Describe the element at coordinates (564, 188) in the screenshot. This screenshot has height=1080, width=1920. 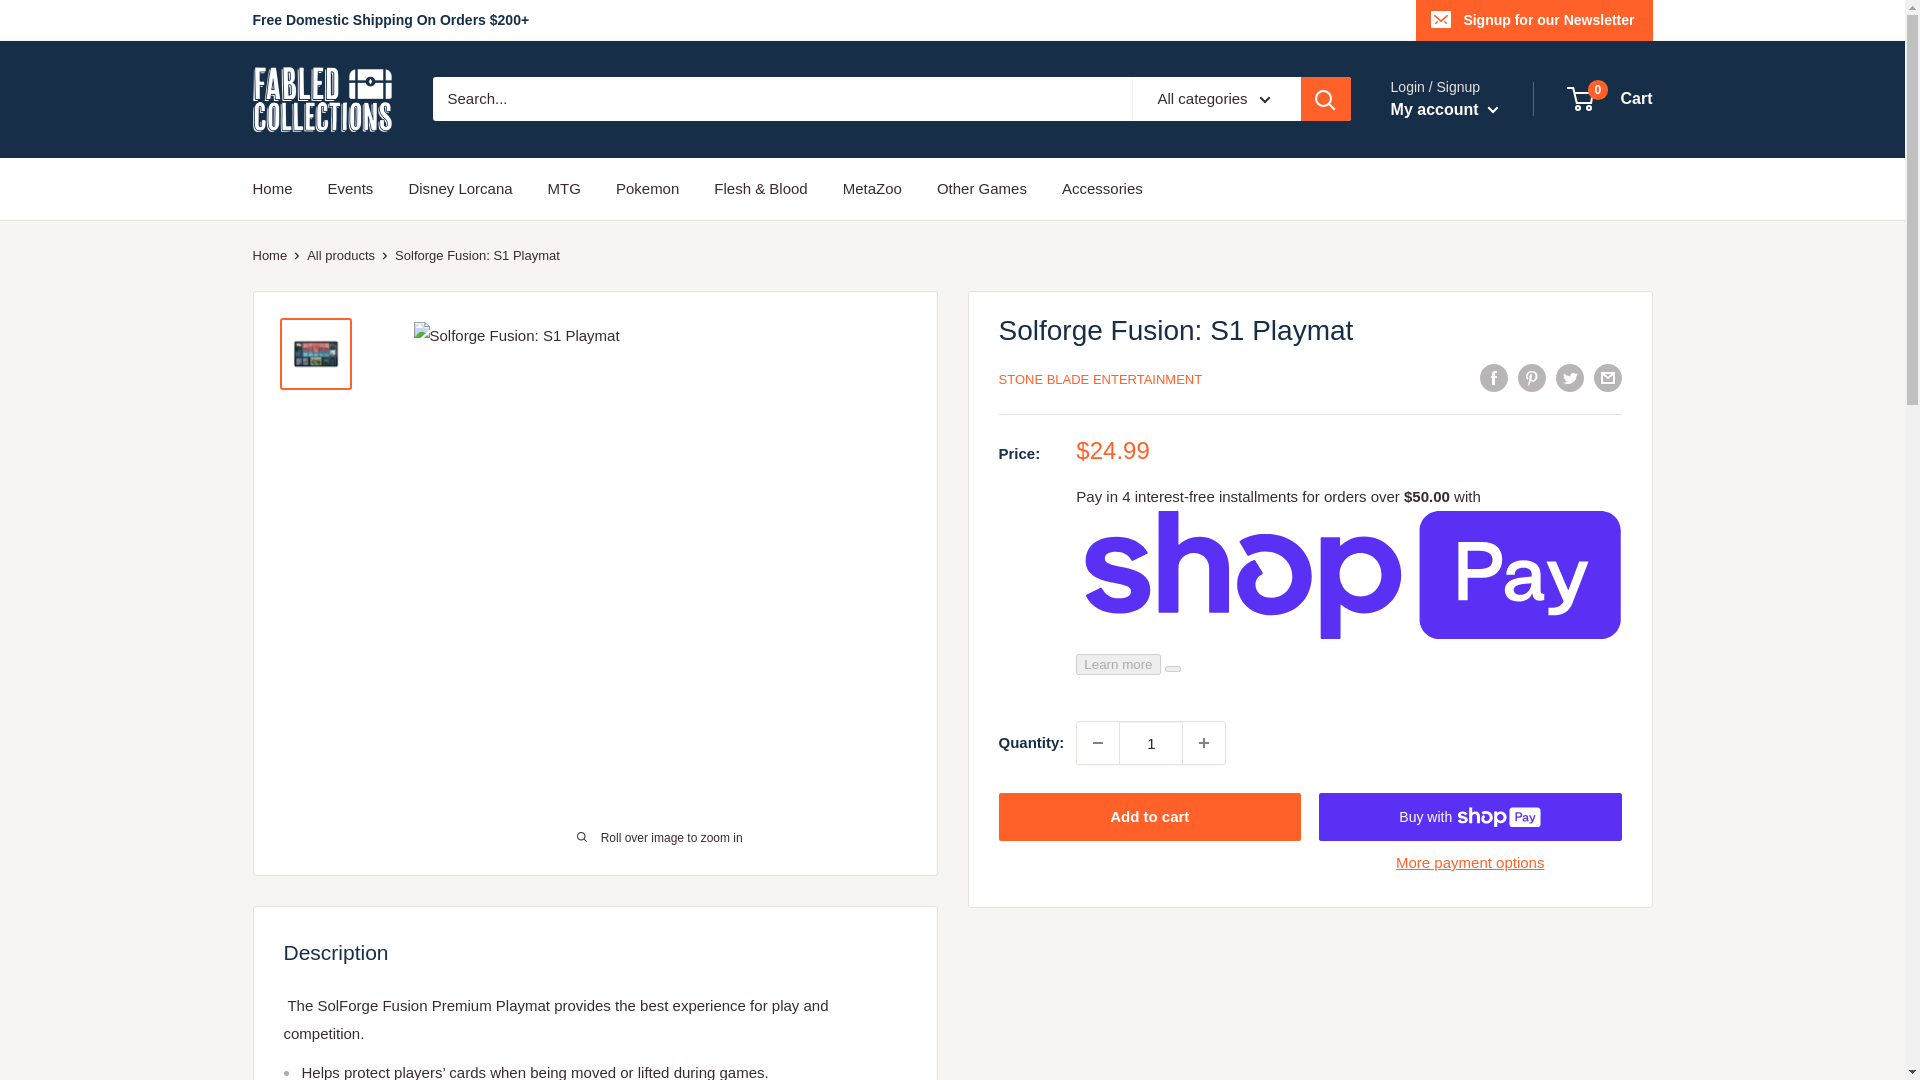
I see `MTG` at that location.